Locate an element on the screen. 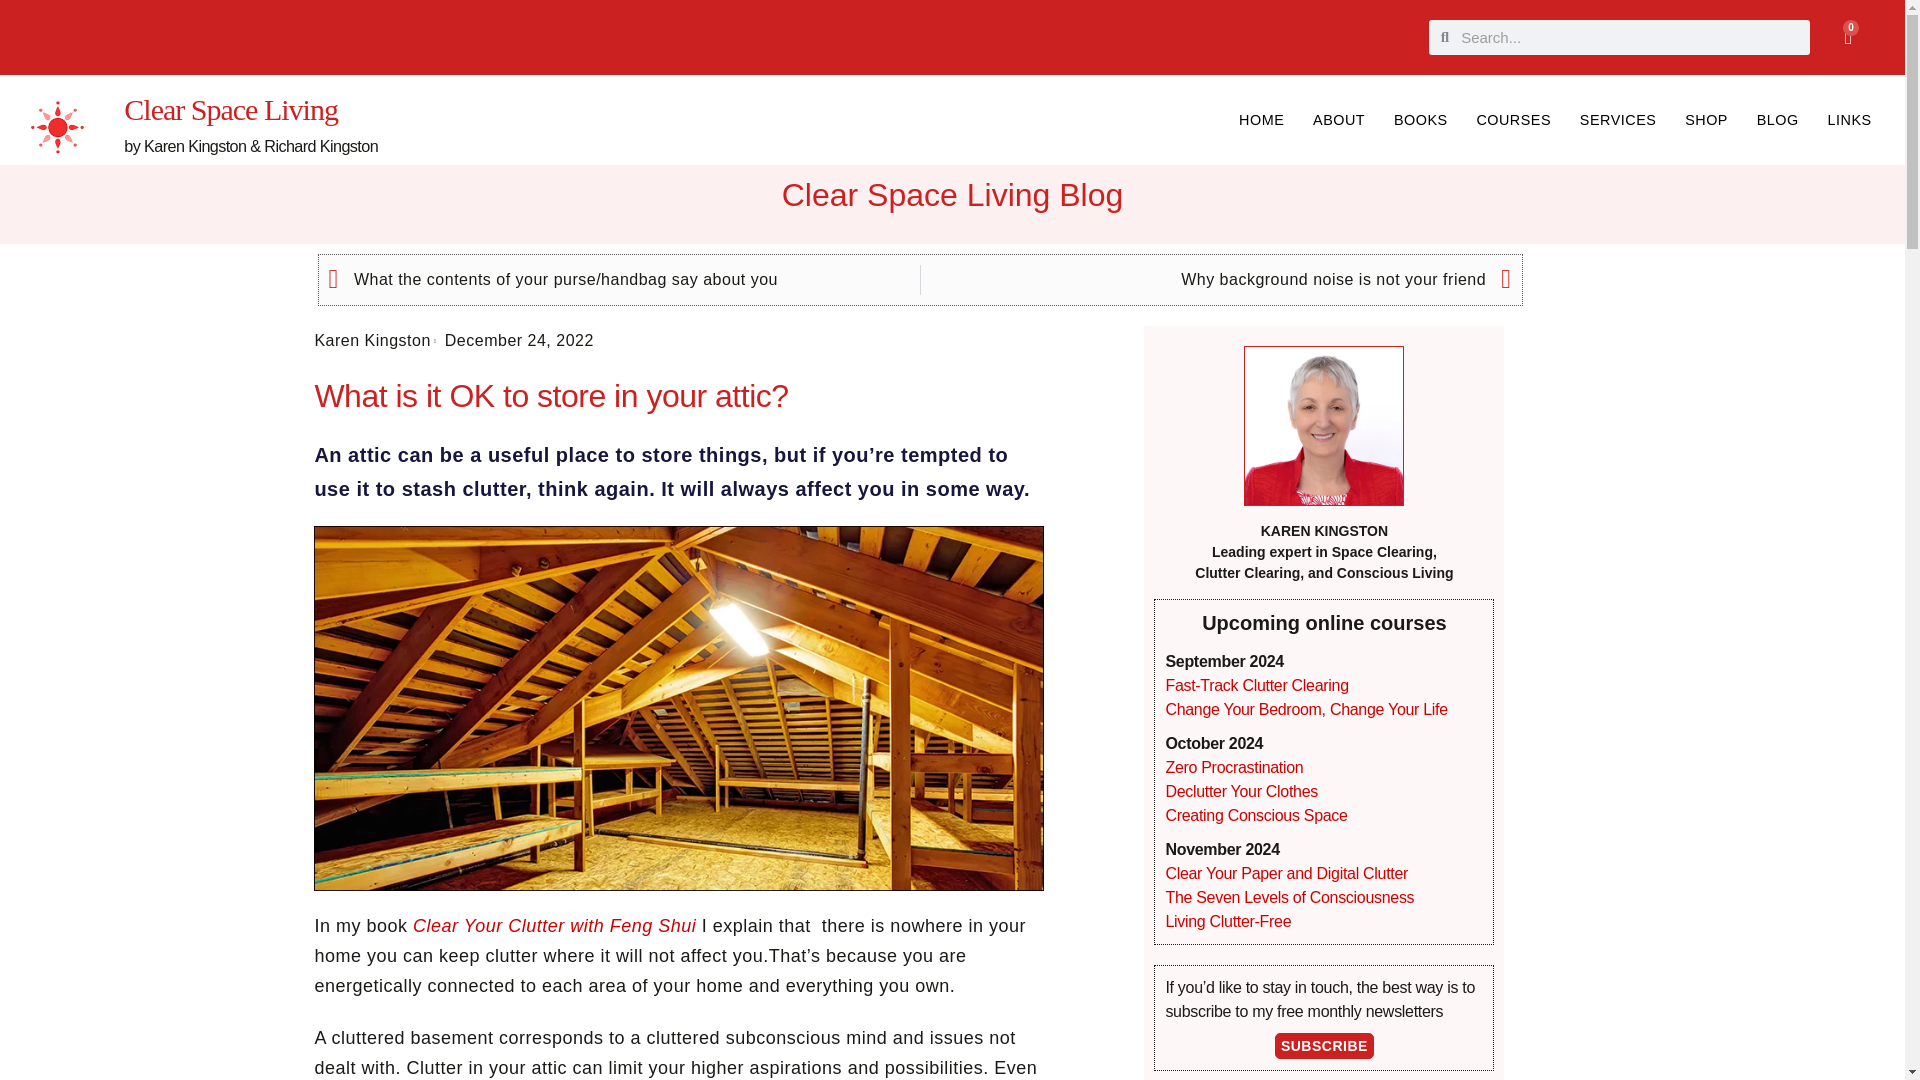 The image size is (1920, 1080). LINKS is located at coordinates (1848, 120).